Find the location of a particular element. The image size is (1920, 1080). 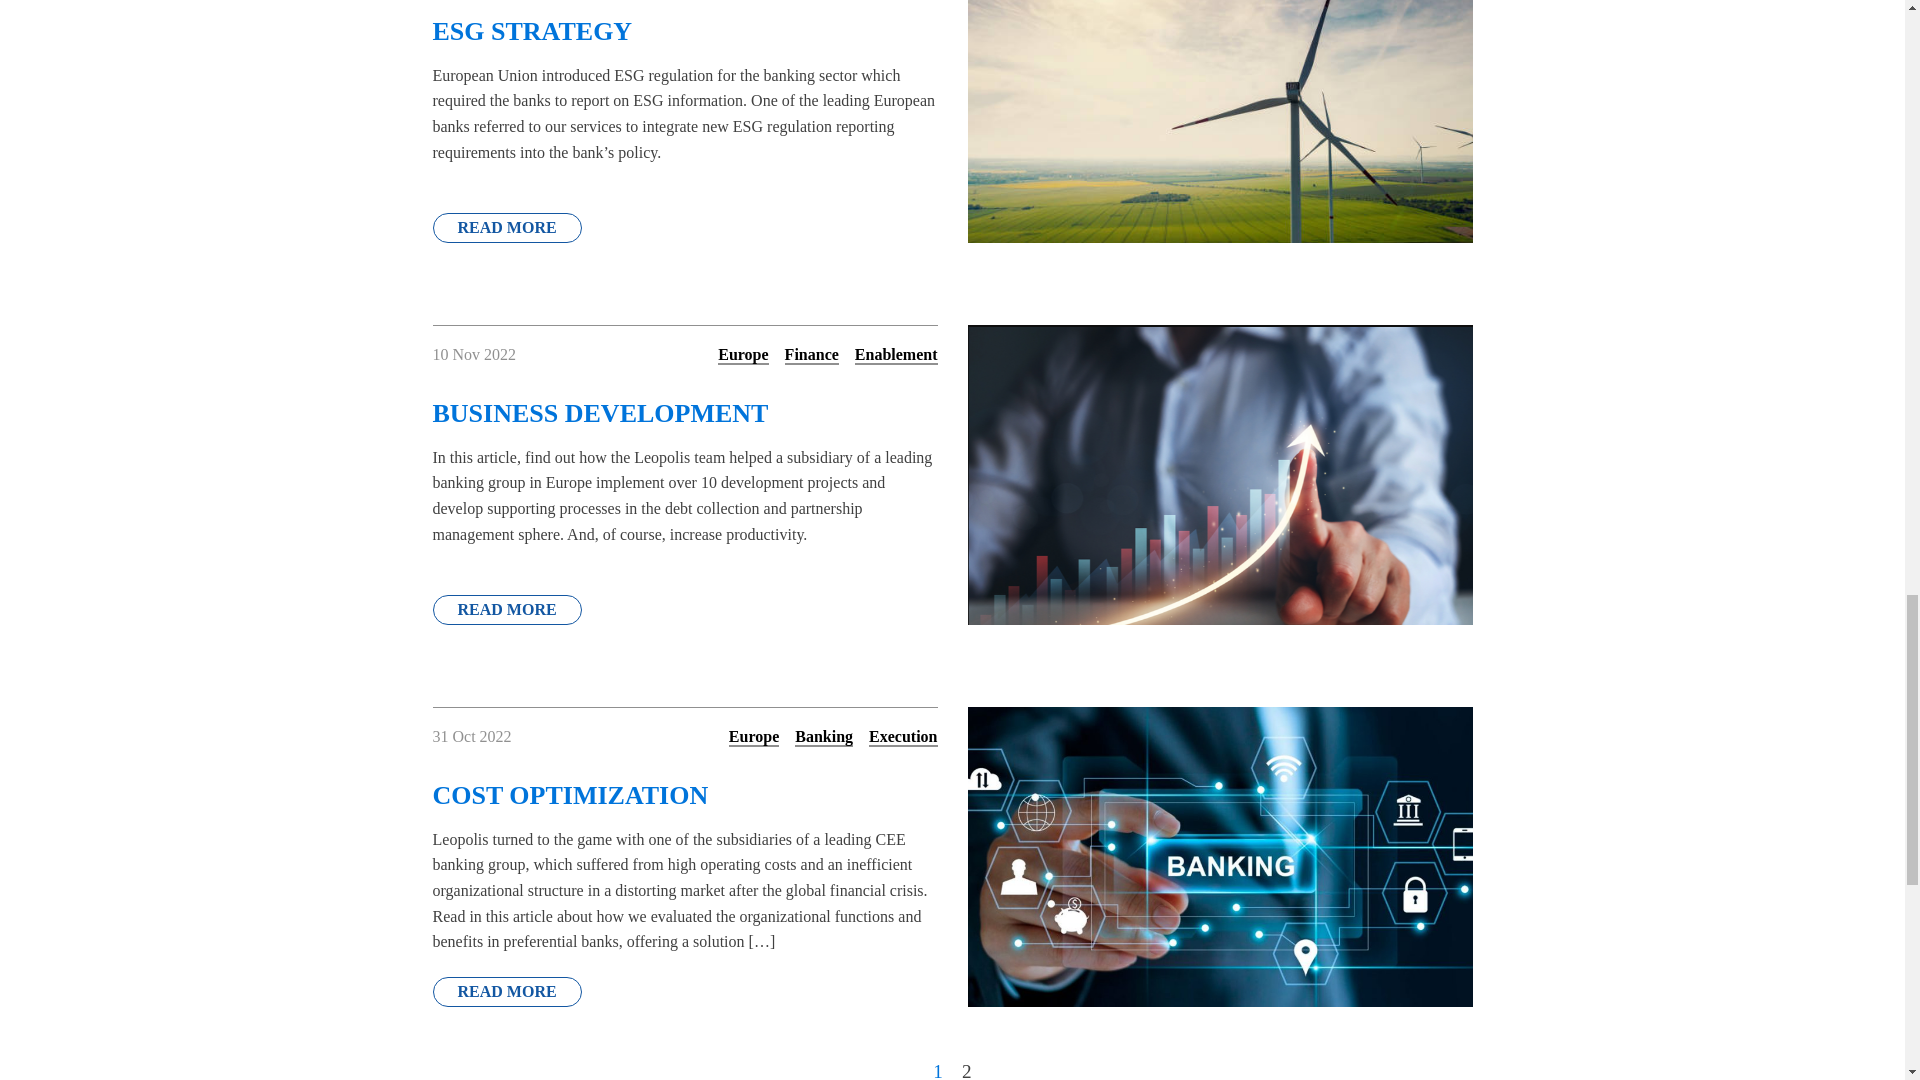

Europe is located at coordinates (754, 737).